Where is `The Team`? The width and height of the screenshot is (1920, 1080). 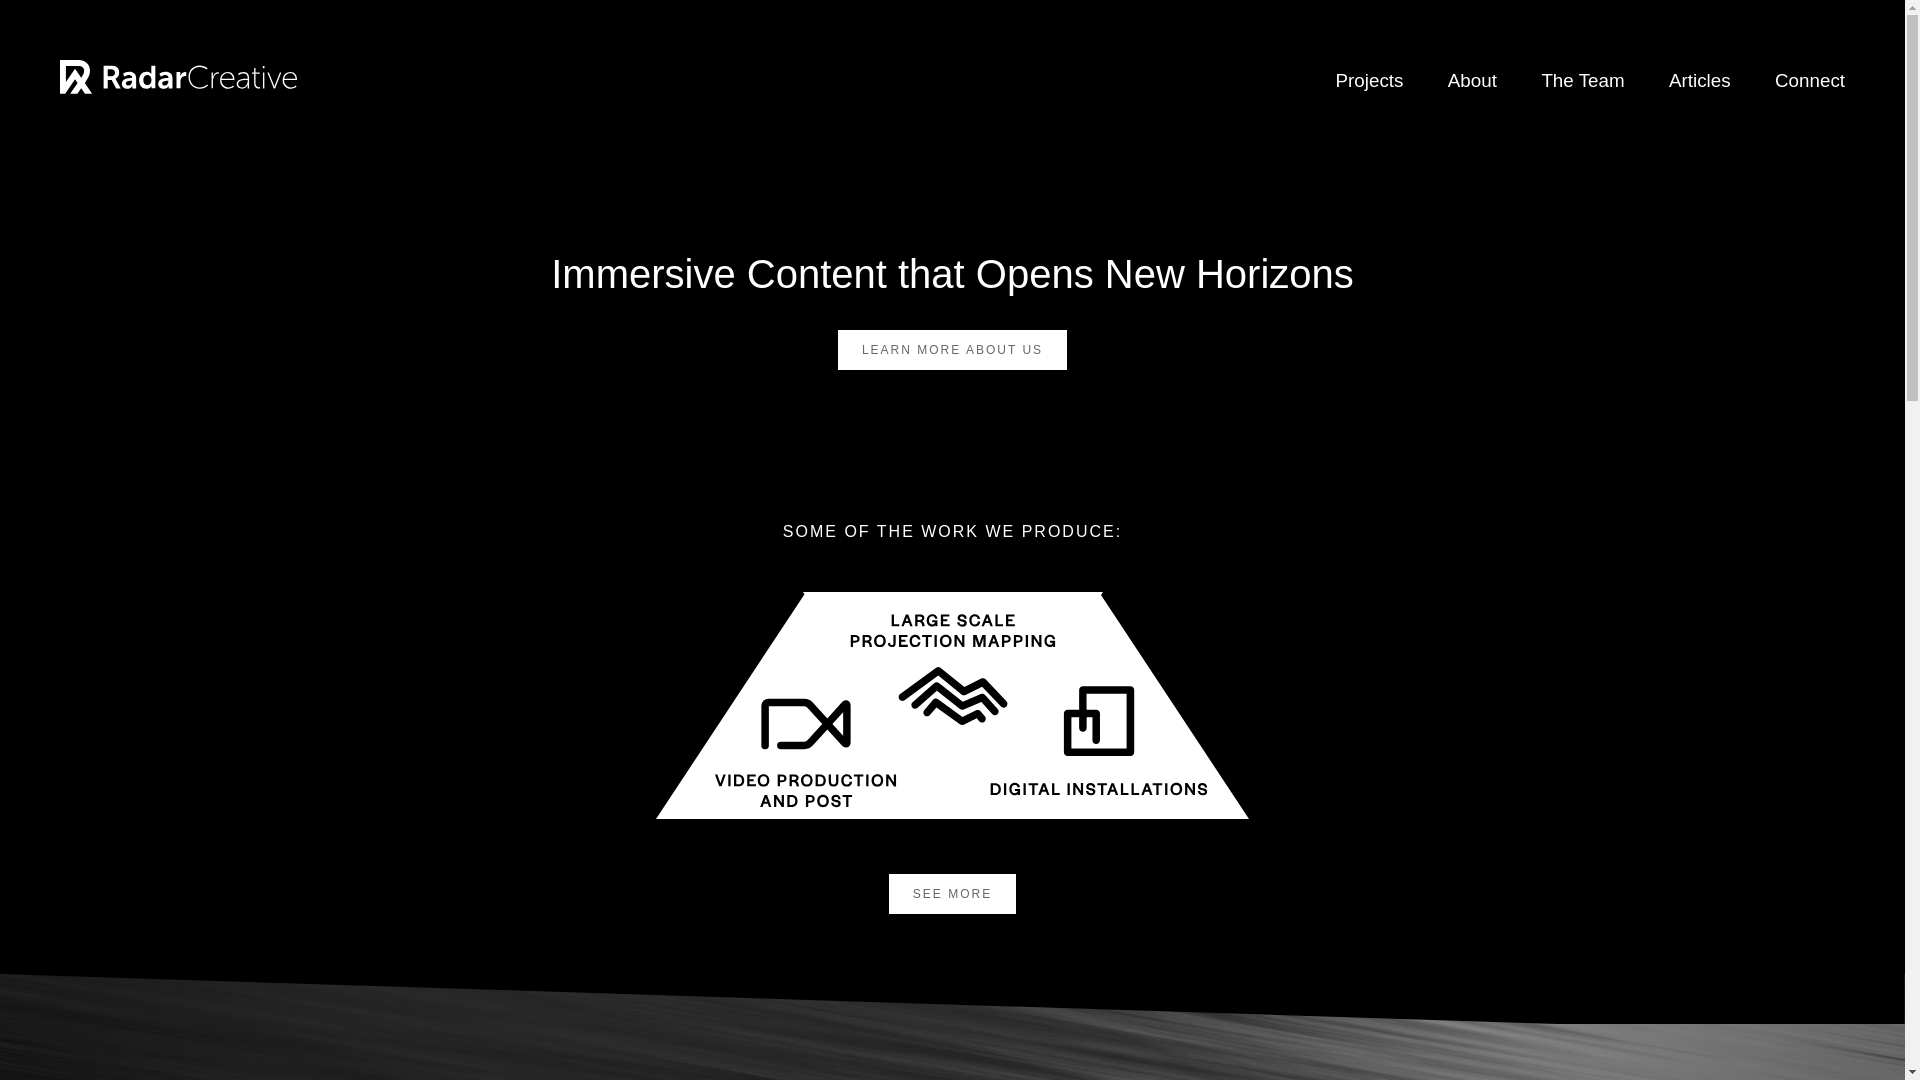 The Team is located at coordinates (1582, 80).